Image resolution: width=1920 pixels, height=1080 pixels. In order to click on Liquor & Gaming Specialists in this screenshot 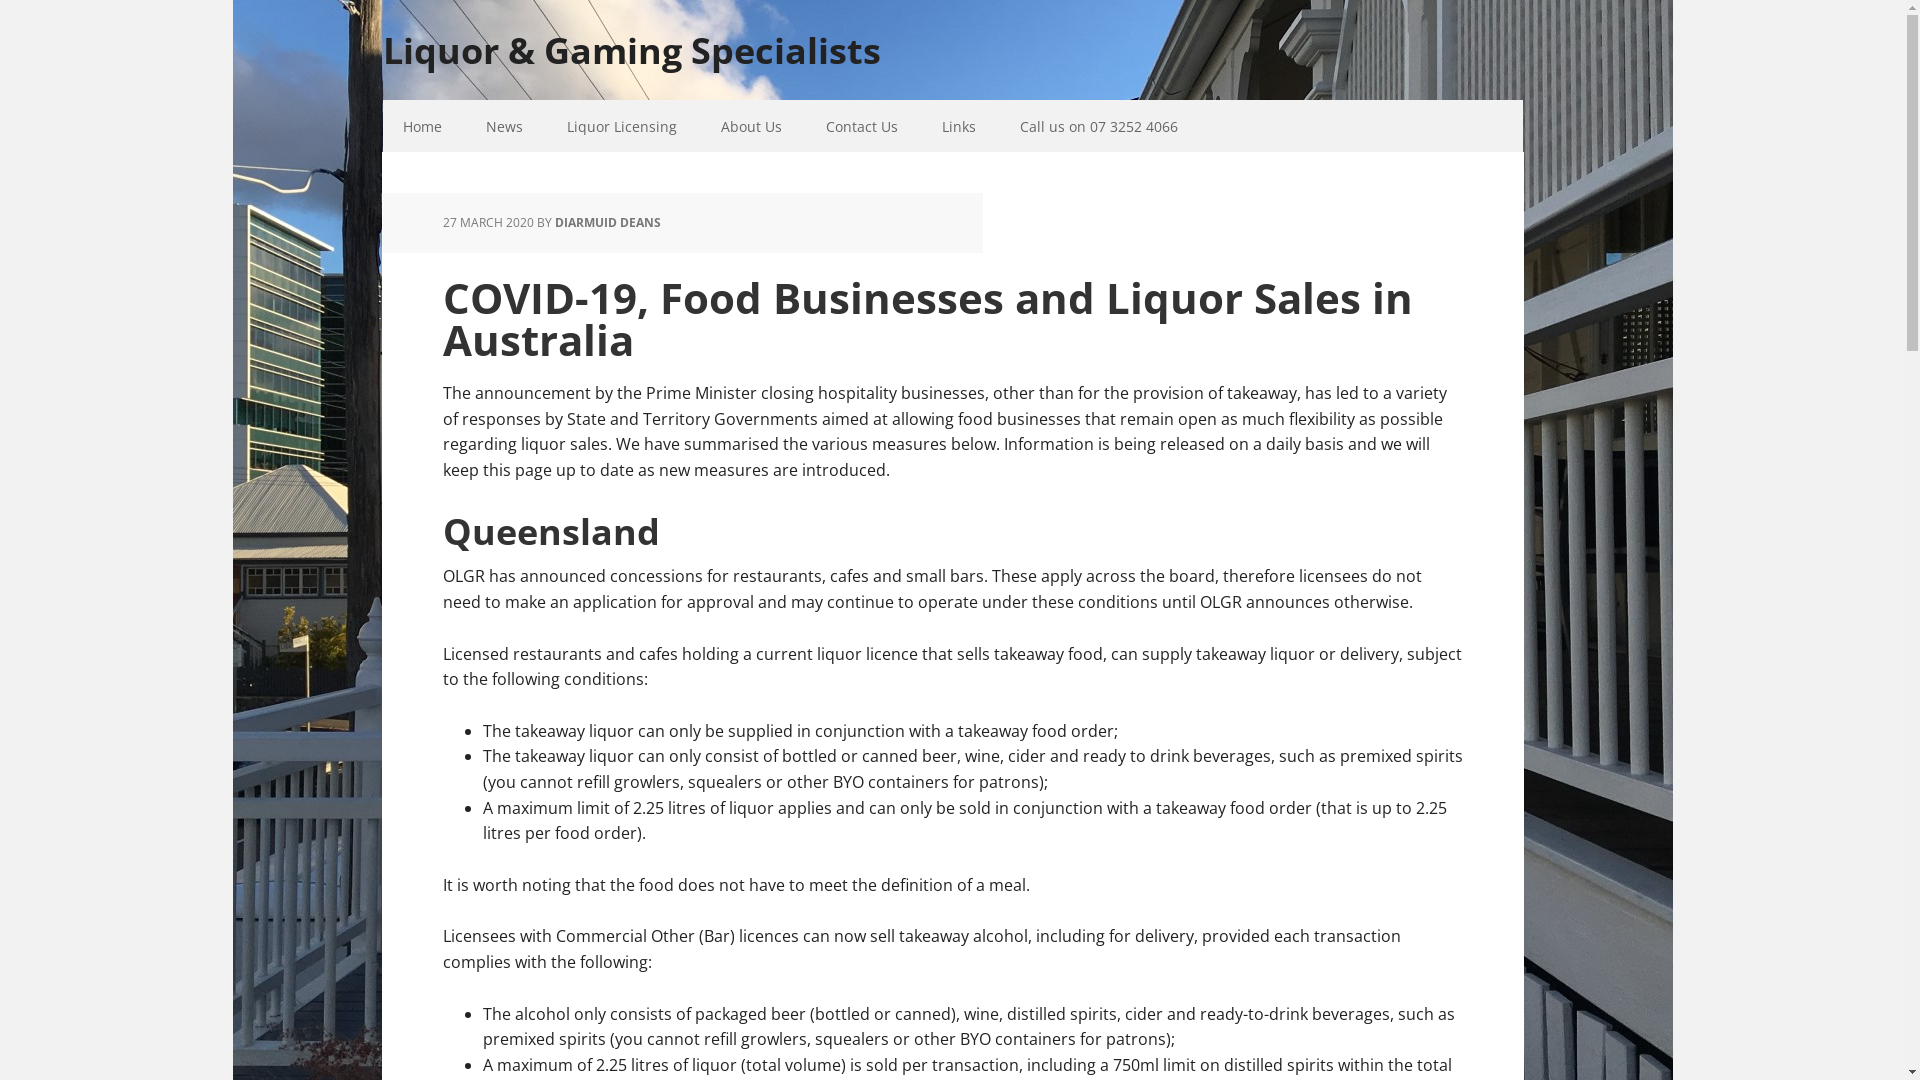, I will do `click(952, 36)`.